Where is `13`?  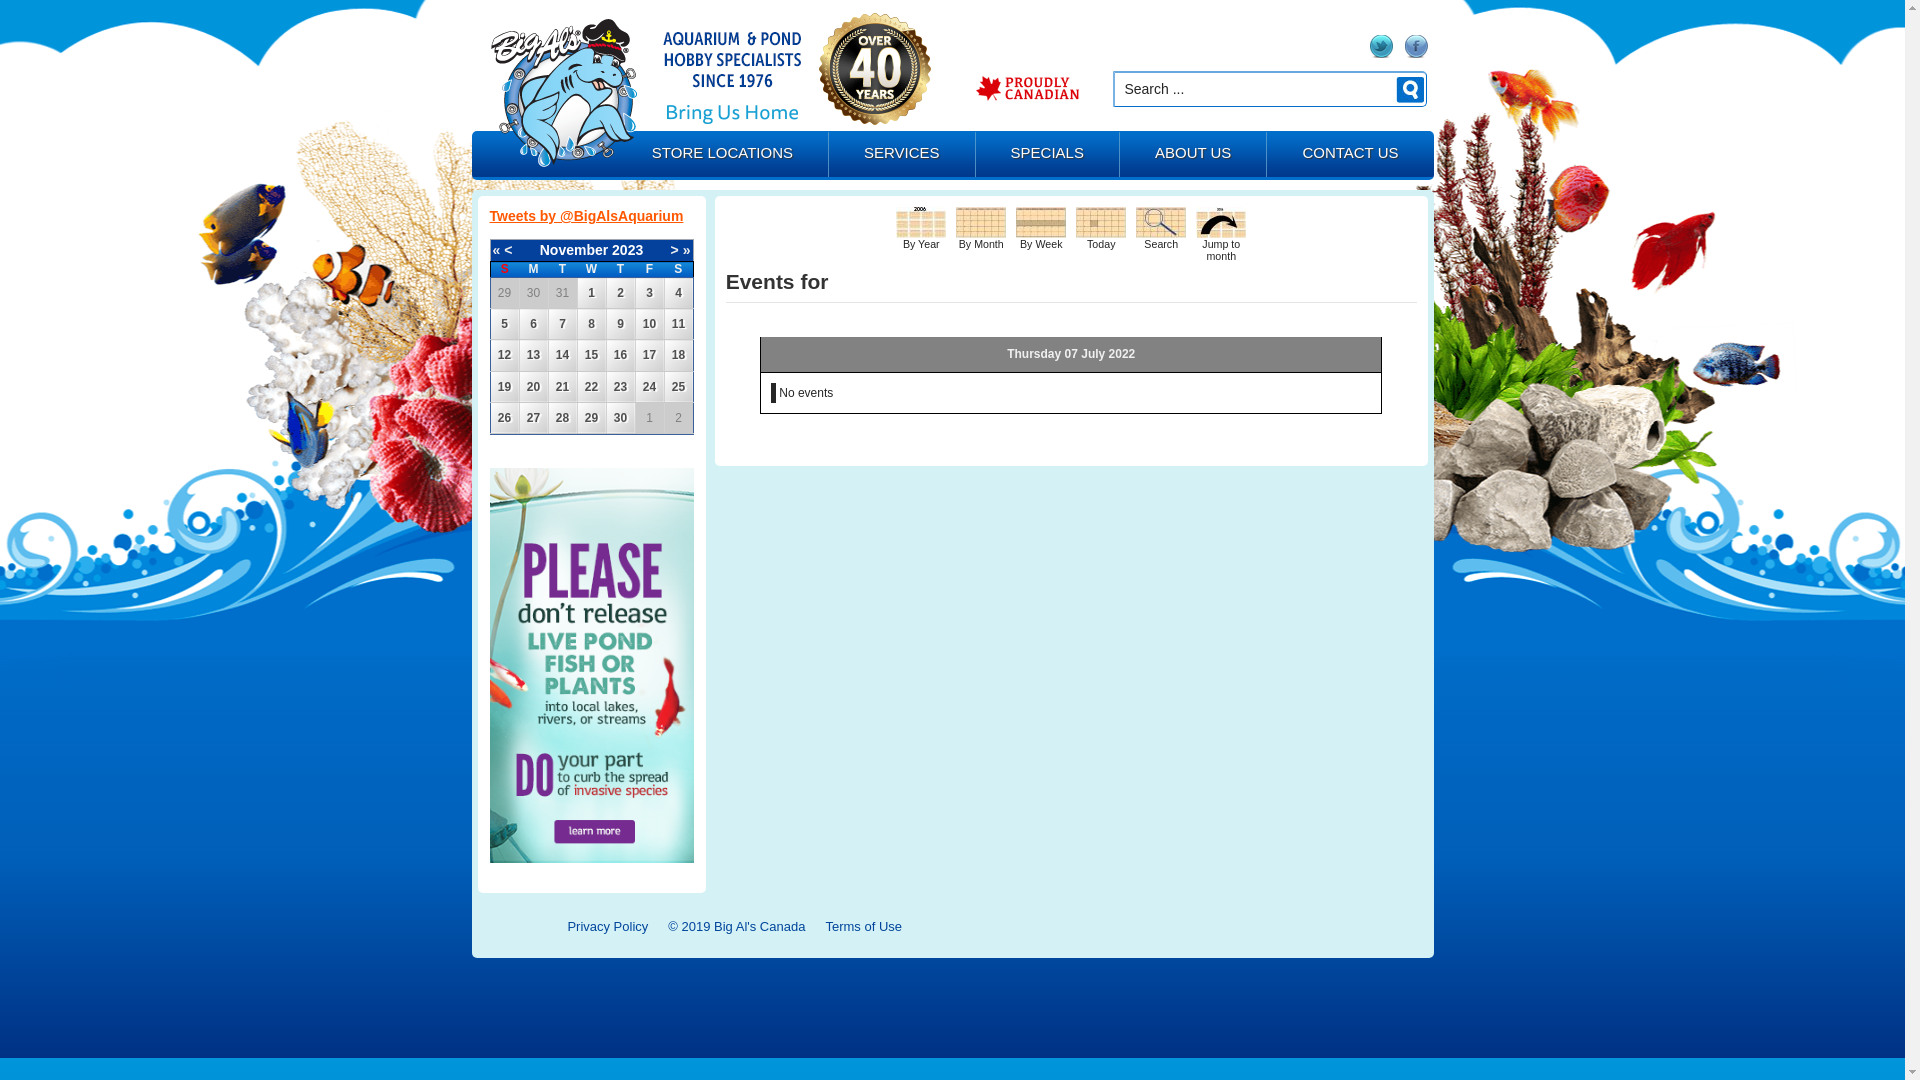
13 is located at coordinates (534, 355).